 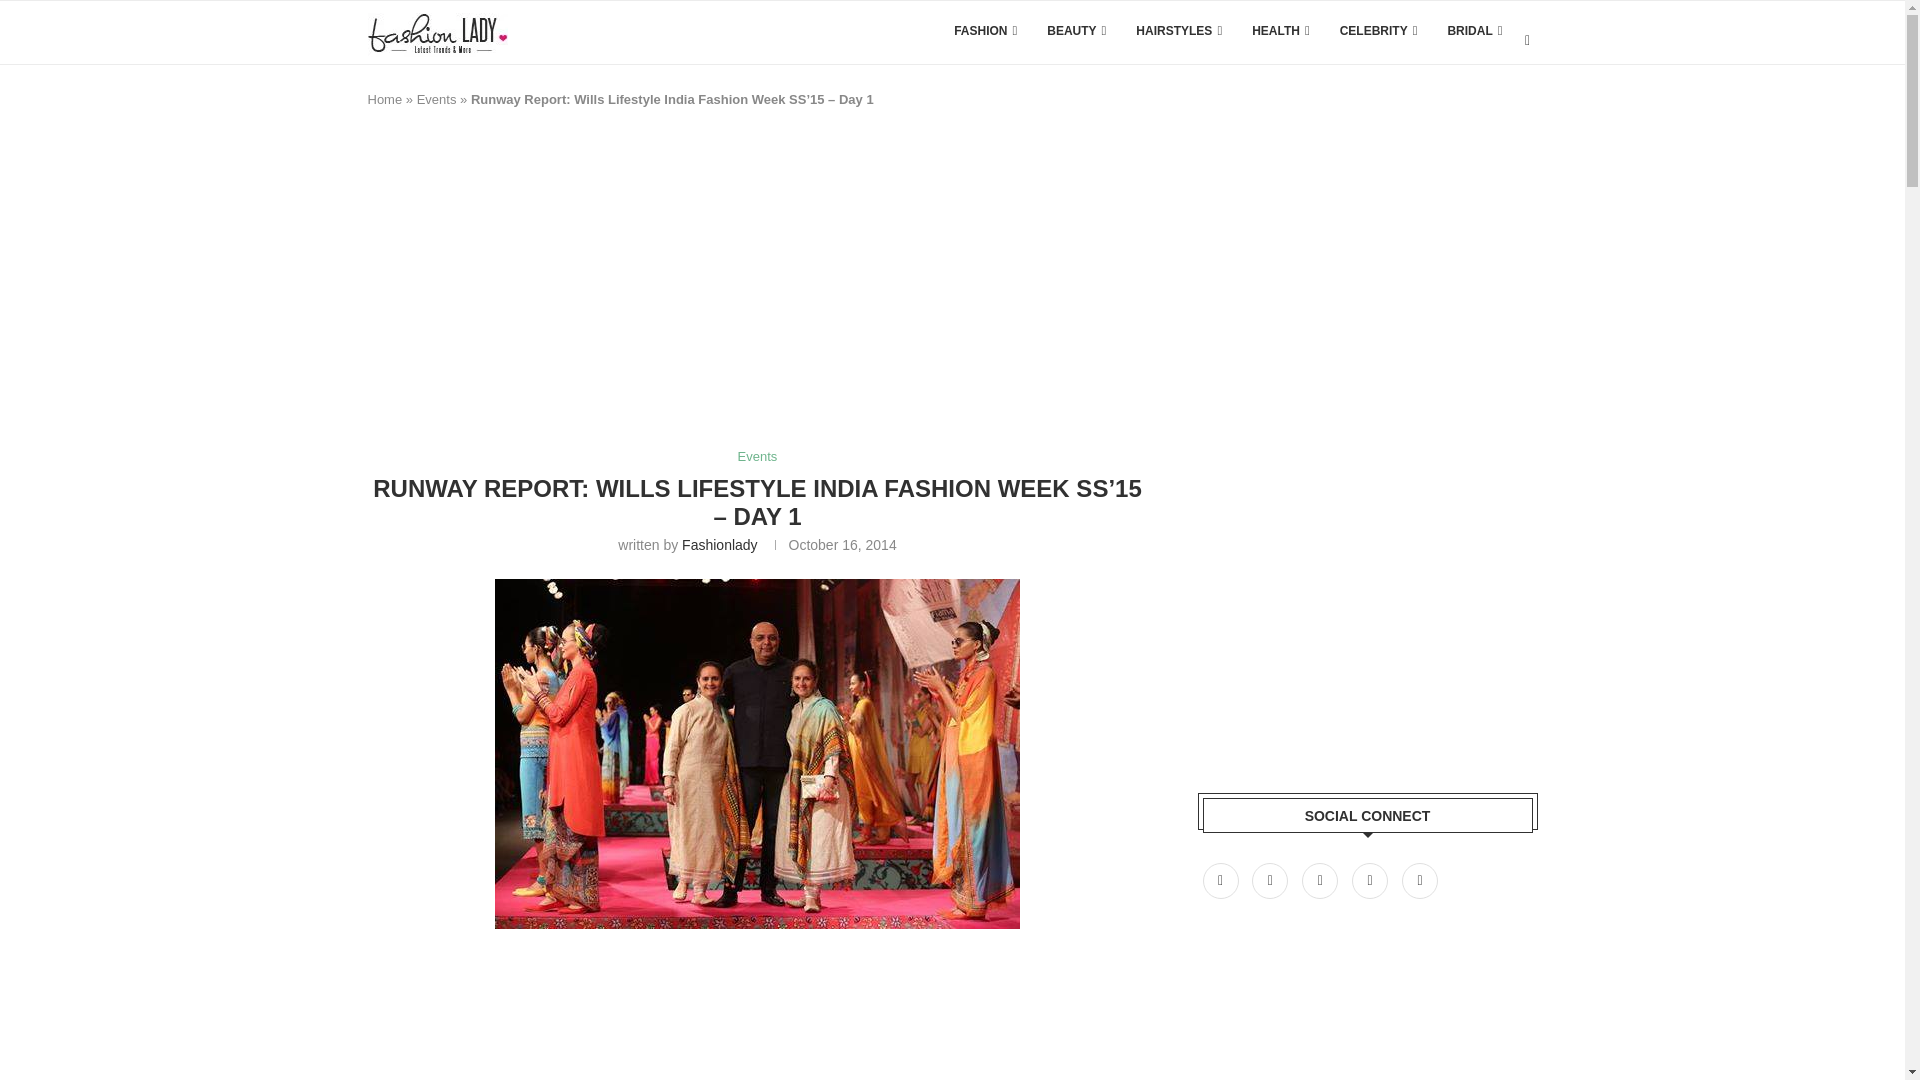 What do you see at coordinates (1280, 30) in the screenshot?
I see `HEALTH` at bounding box center [1280, 30].